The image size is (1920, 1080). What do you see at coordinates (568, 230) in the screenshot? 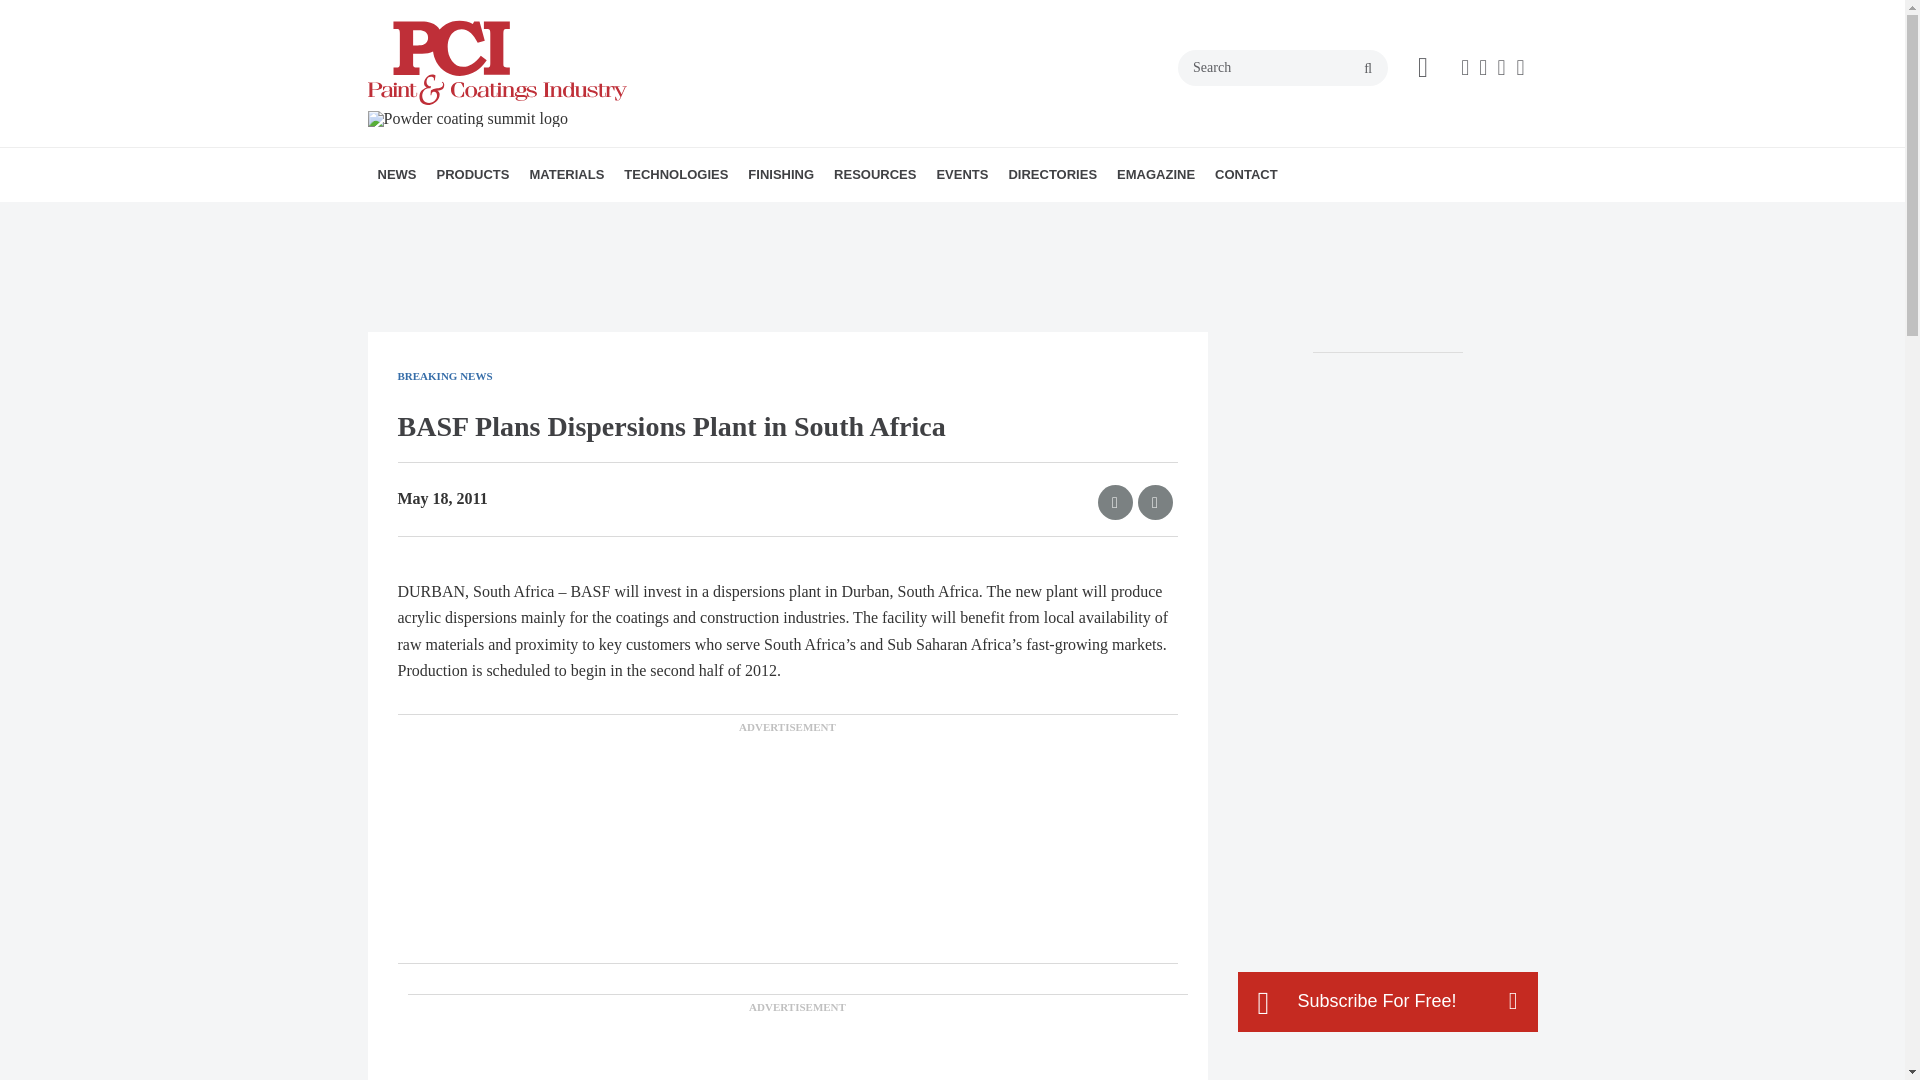
I see `MUST SEE PRODUCTS AND SERVICES` at bounding box center [568, 230].